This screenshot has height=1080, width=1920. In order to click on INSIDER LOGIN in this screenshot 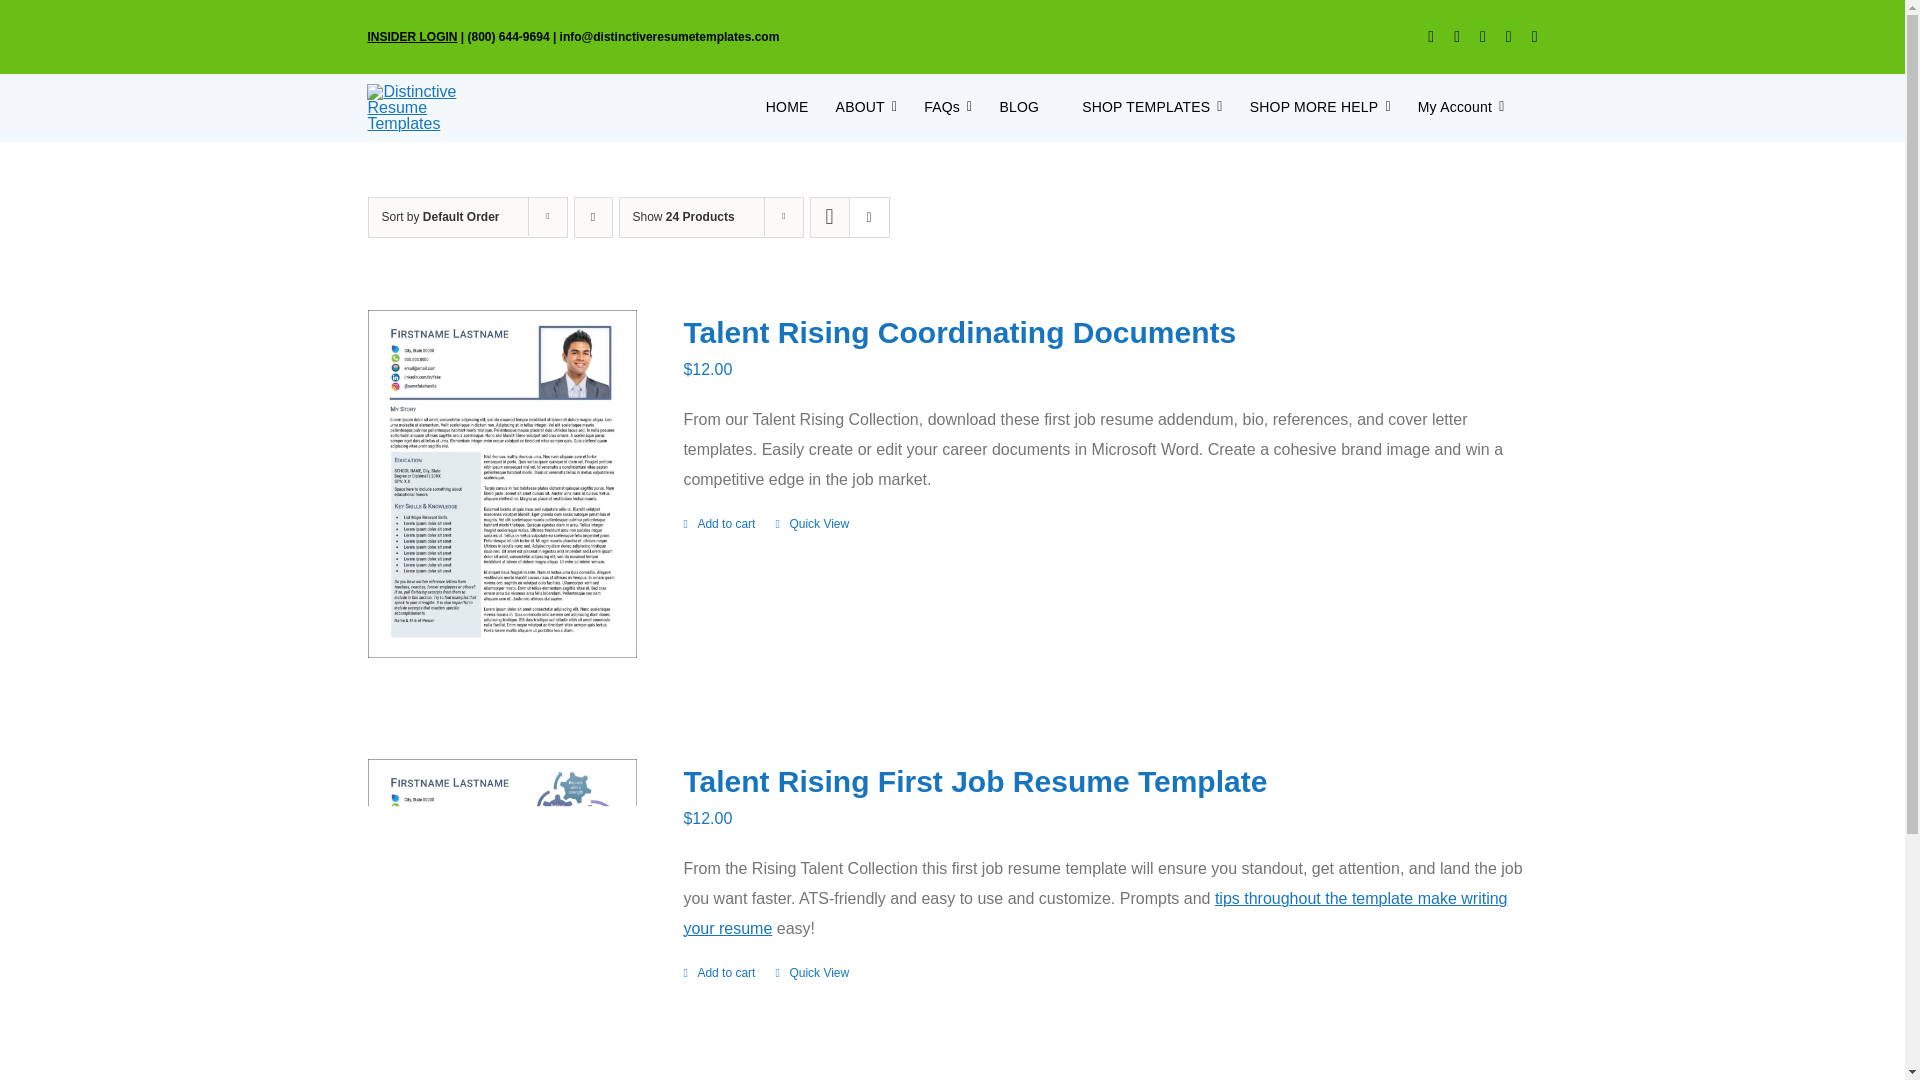, I will do `click(411, 37)`.